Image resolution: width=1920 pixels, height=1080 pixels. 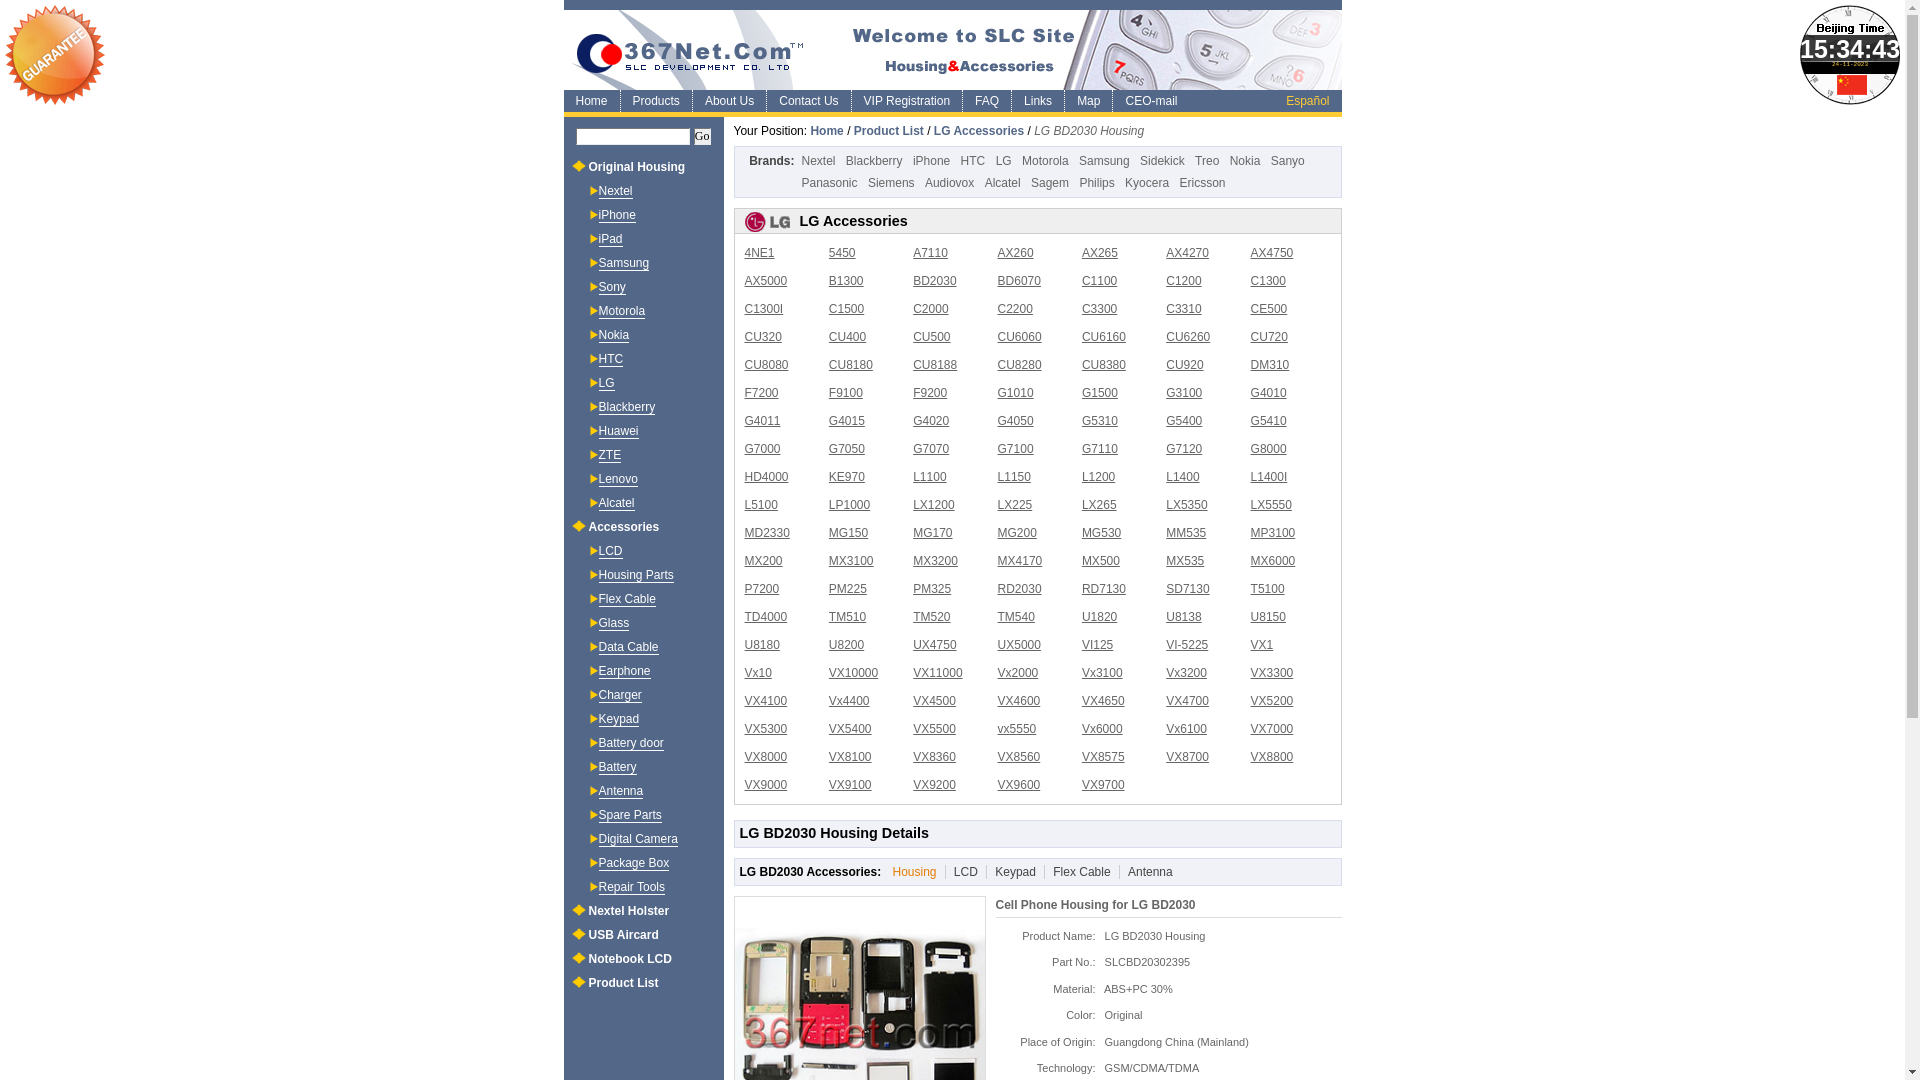 I want to click on G5410, so click(x=1269, y=421).